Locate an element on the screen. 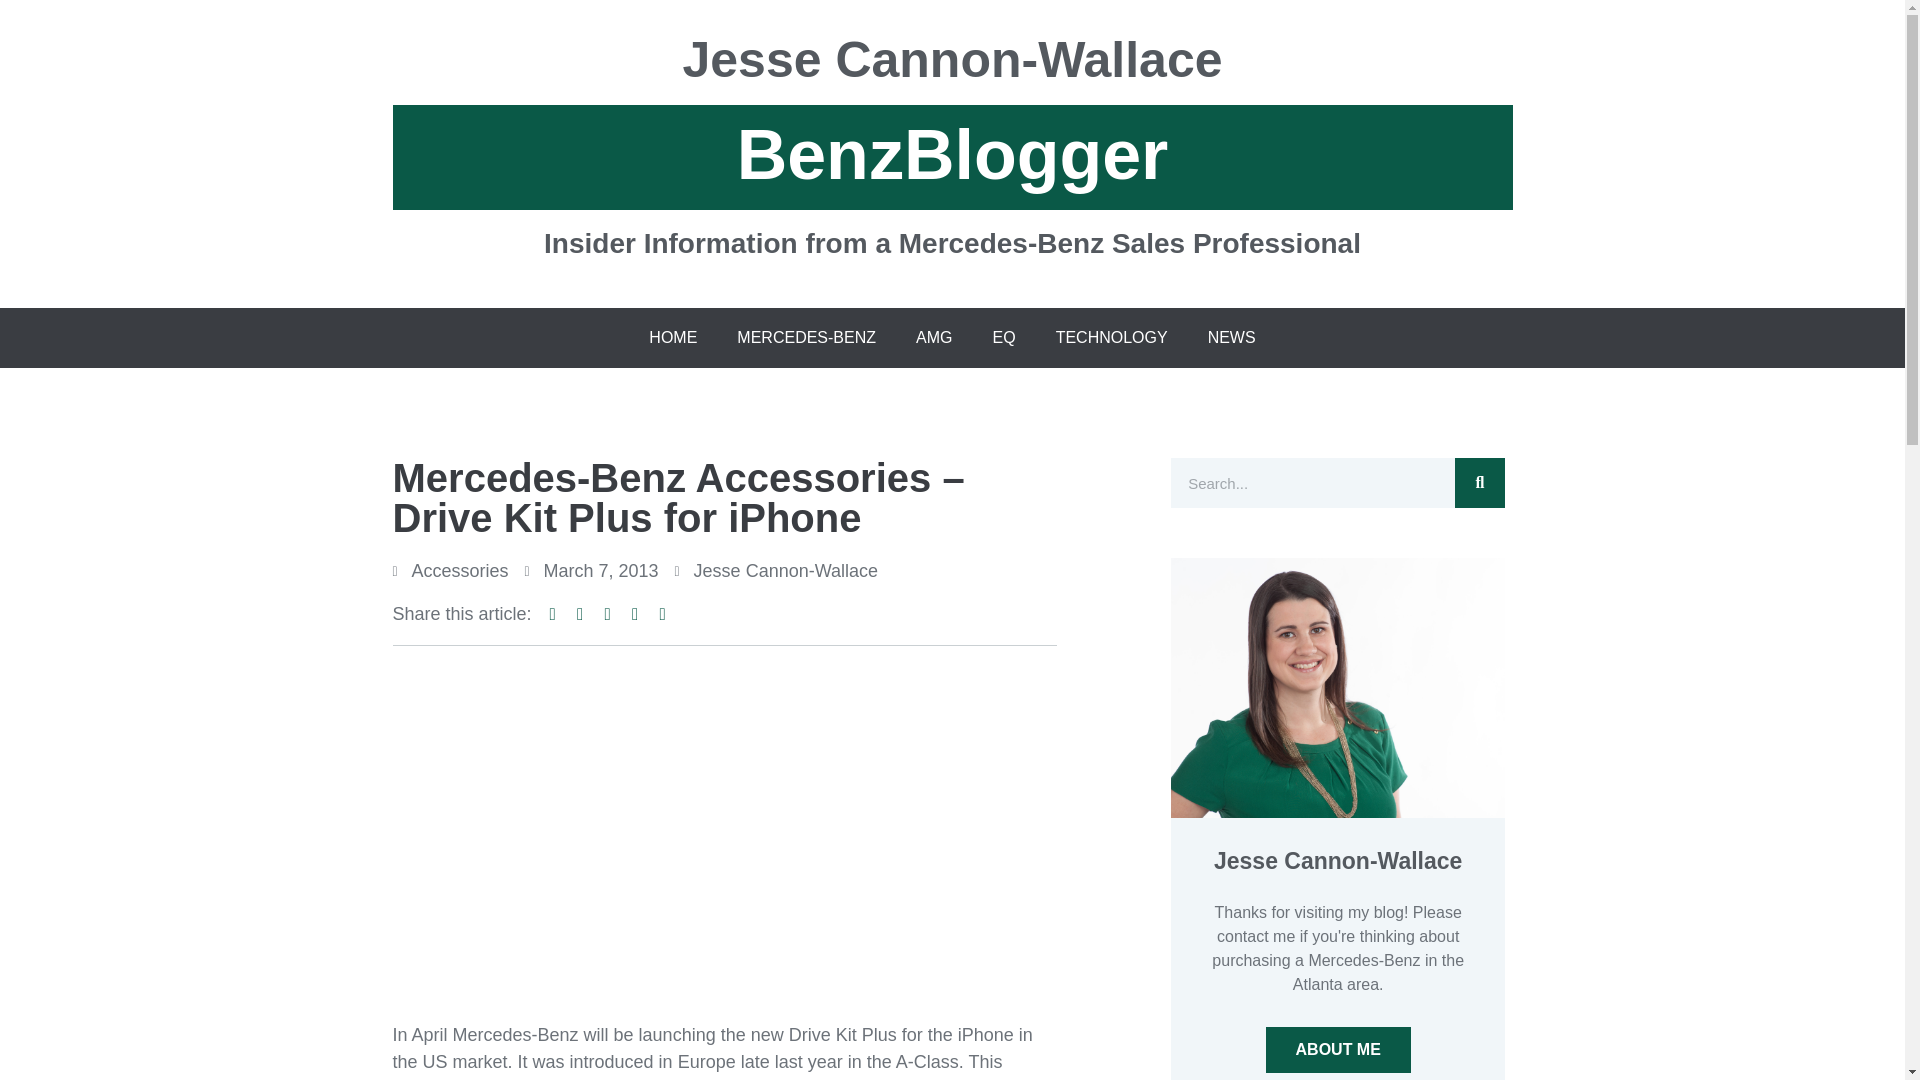 The image size is (1920, 1080). ABOUT ME is located at coordinates (1338, 1050).